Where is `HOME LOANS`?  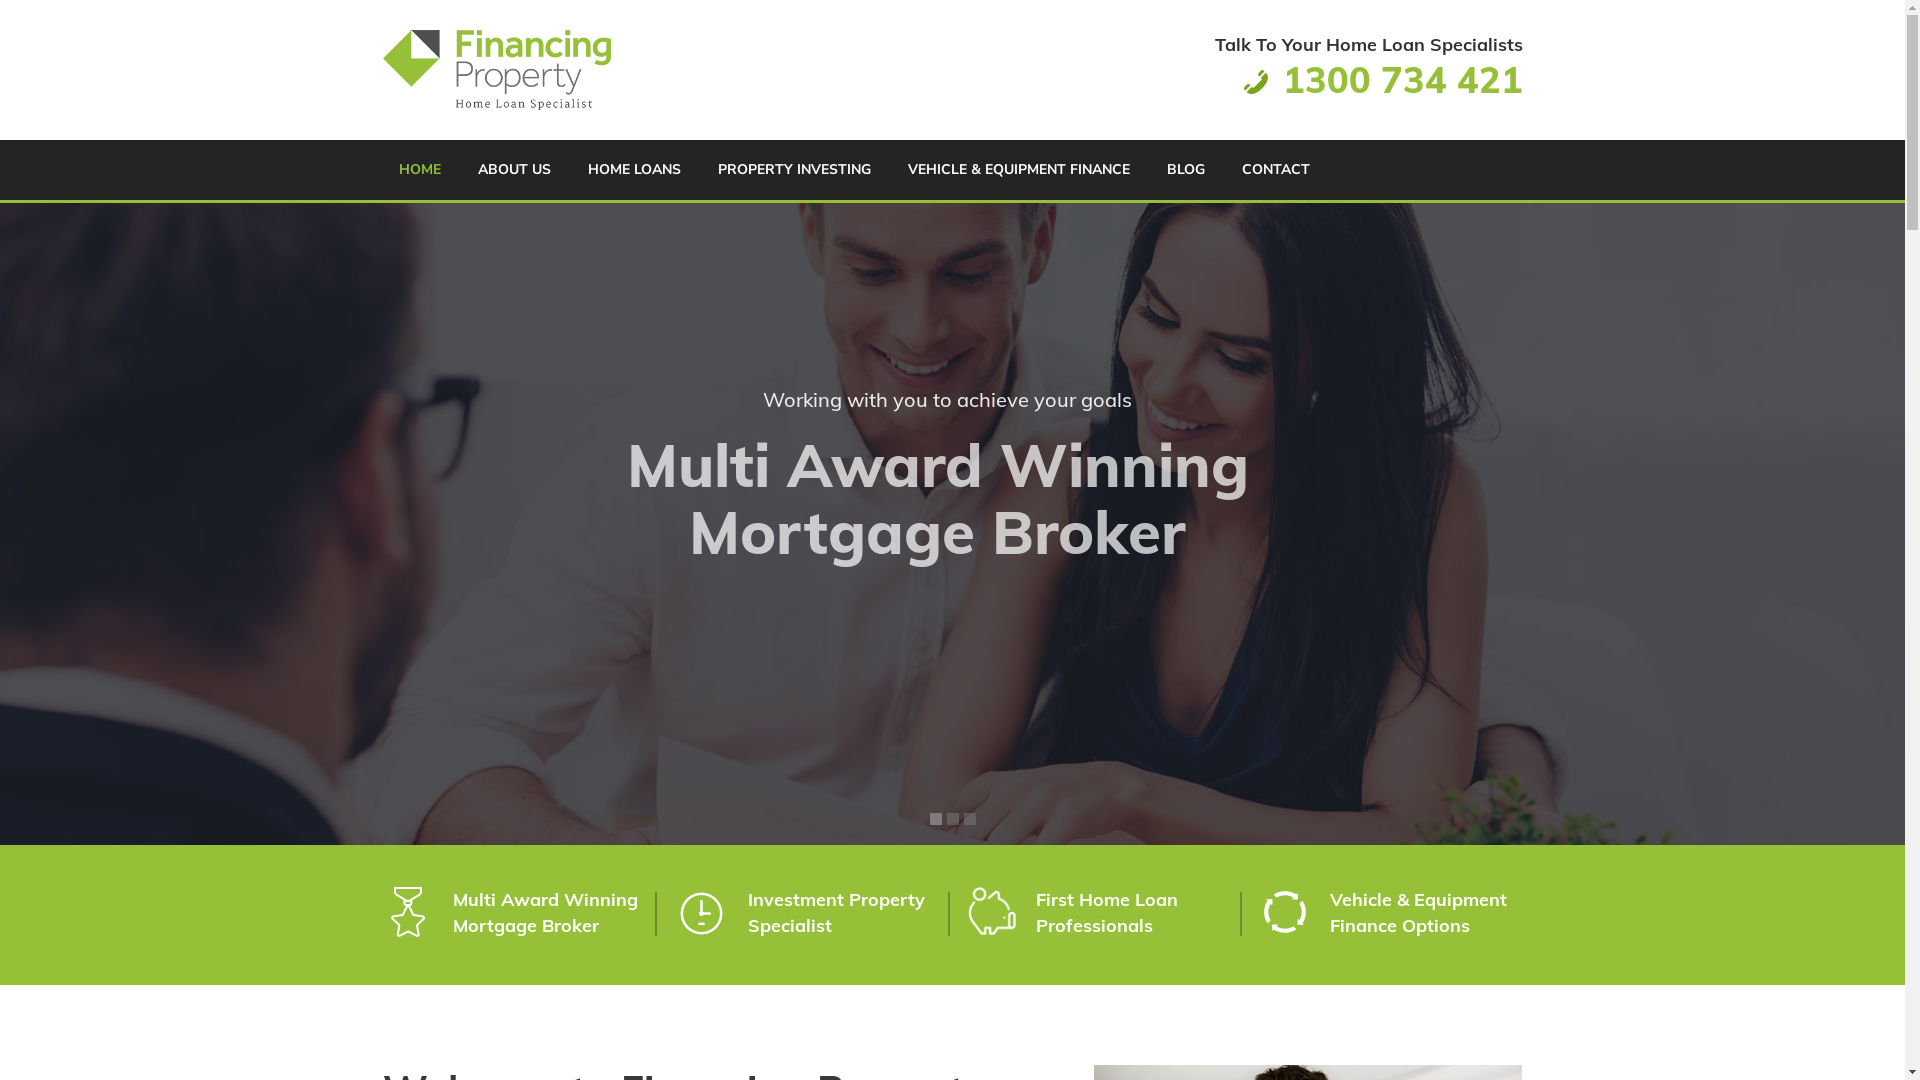
HOME LOANS is located at coordinates (634, 170).